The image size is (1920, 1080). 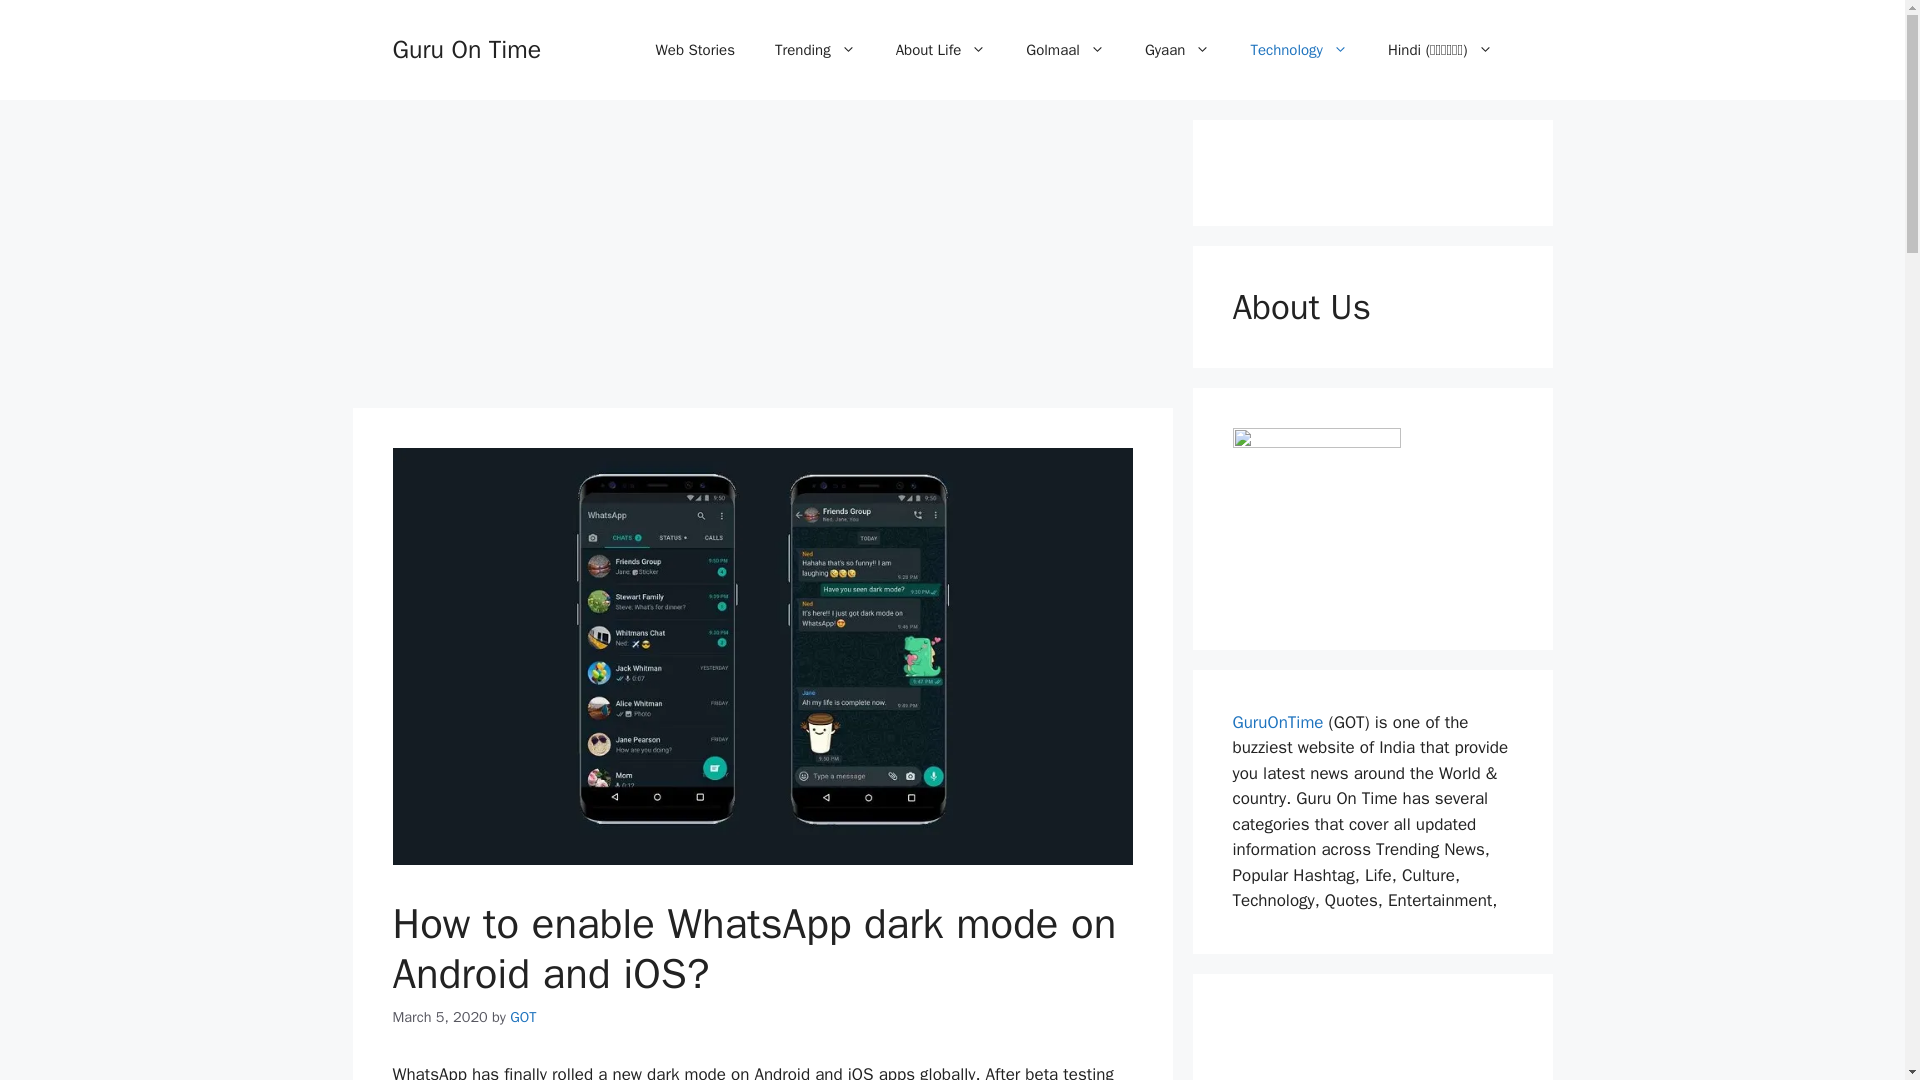 I want to click on Technology, so click(x=1298, y=50).